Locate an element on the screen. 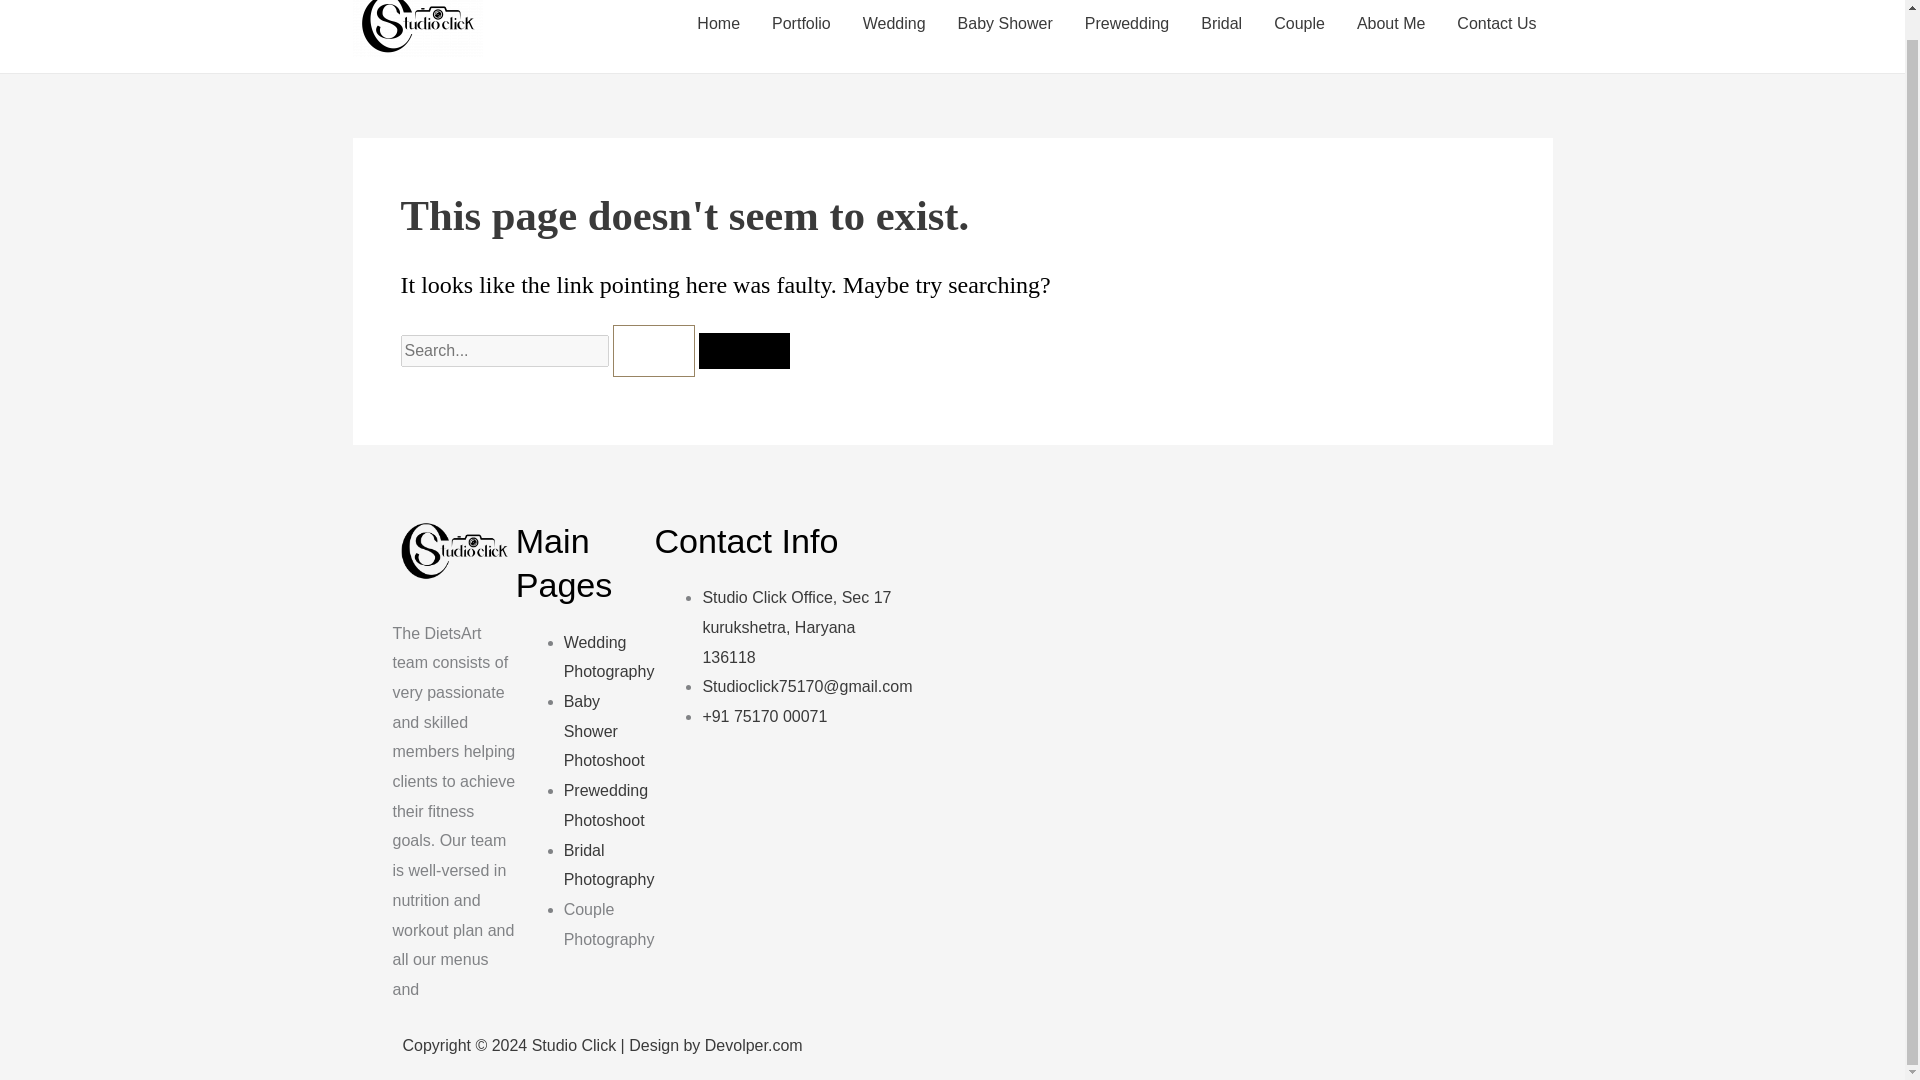 Image resolution: width=1920 pixels, height=1080 pixels. Wedding Photography is located at coordinates (609, 657).